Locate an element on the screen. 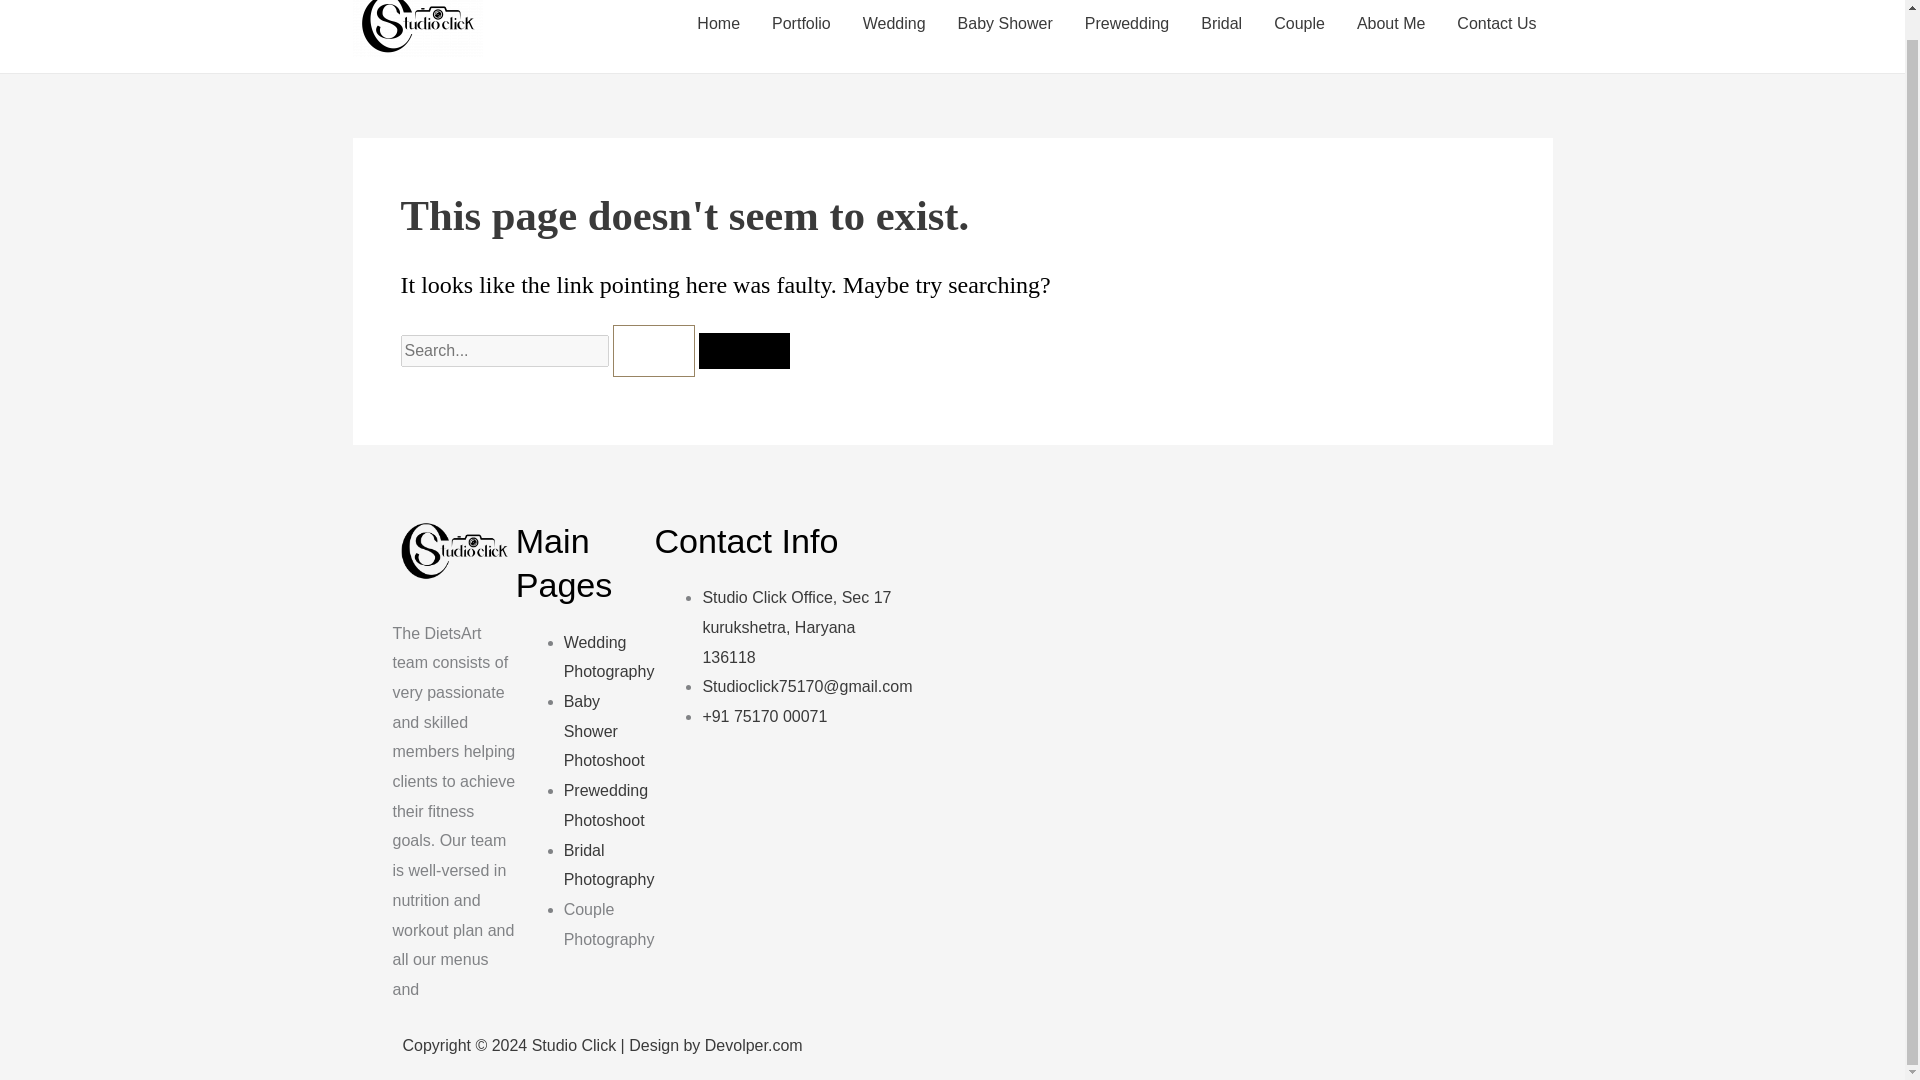 Image resolution: width=1920 pixels, height=1080 pixels. Wedding Photography is located at coordinates (609, 657).